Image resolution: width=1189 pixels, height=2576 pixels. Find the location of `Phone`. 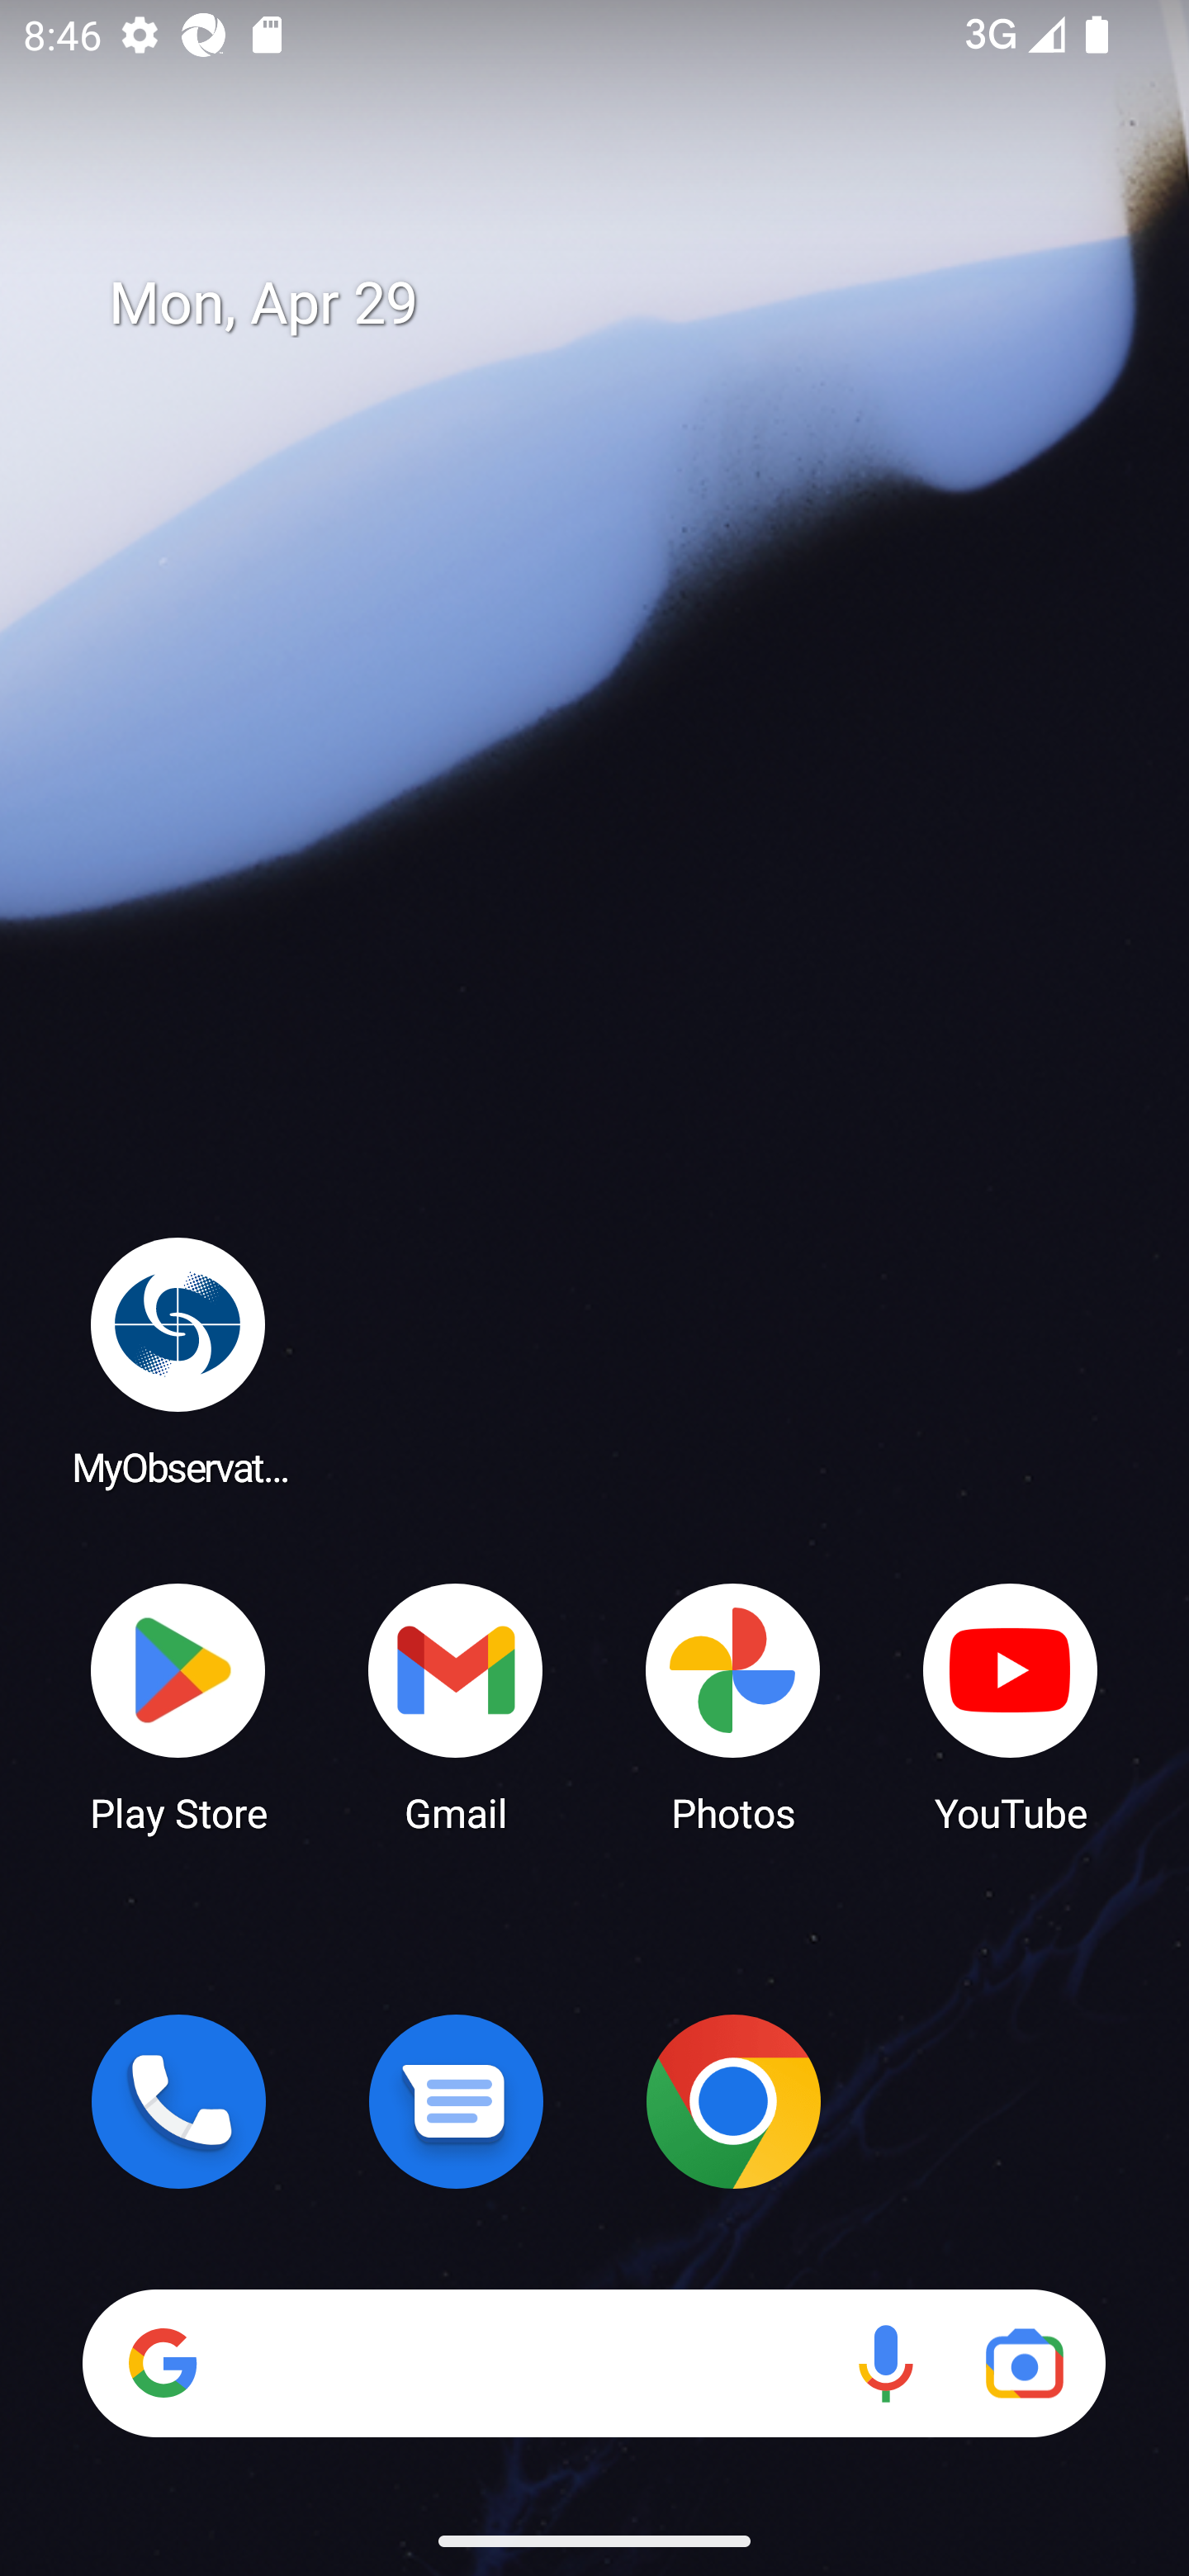

Phone is located at coordinates (178, 2101).